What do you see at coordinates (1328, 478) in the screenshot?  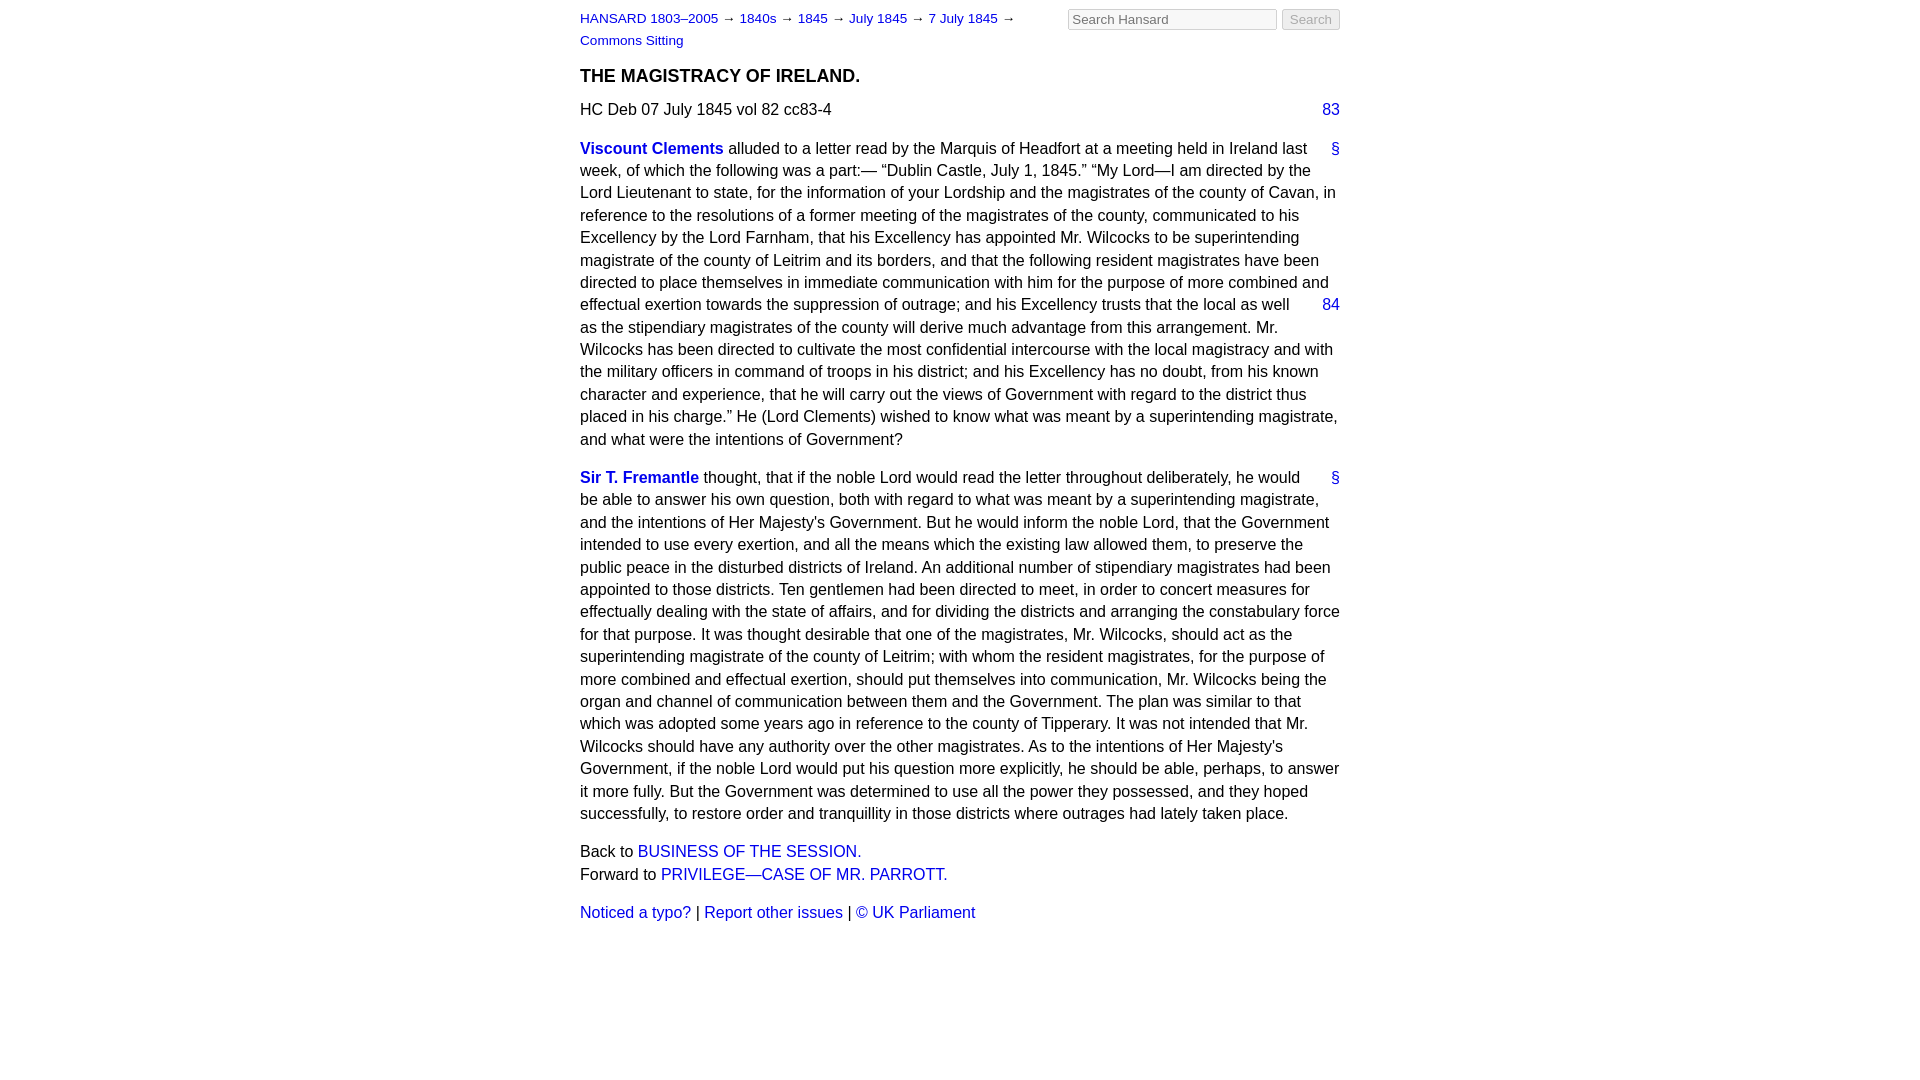 I see `Link to this speech by Sir Thomas Fremantle` at bounding box center [1328, 478].